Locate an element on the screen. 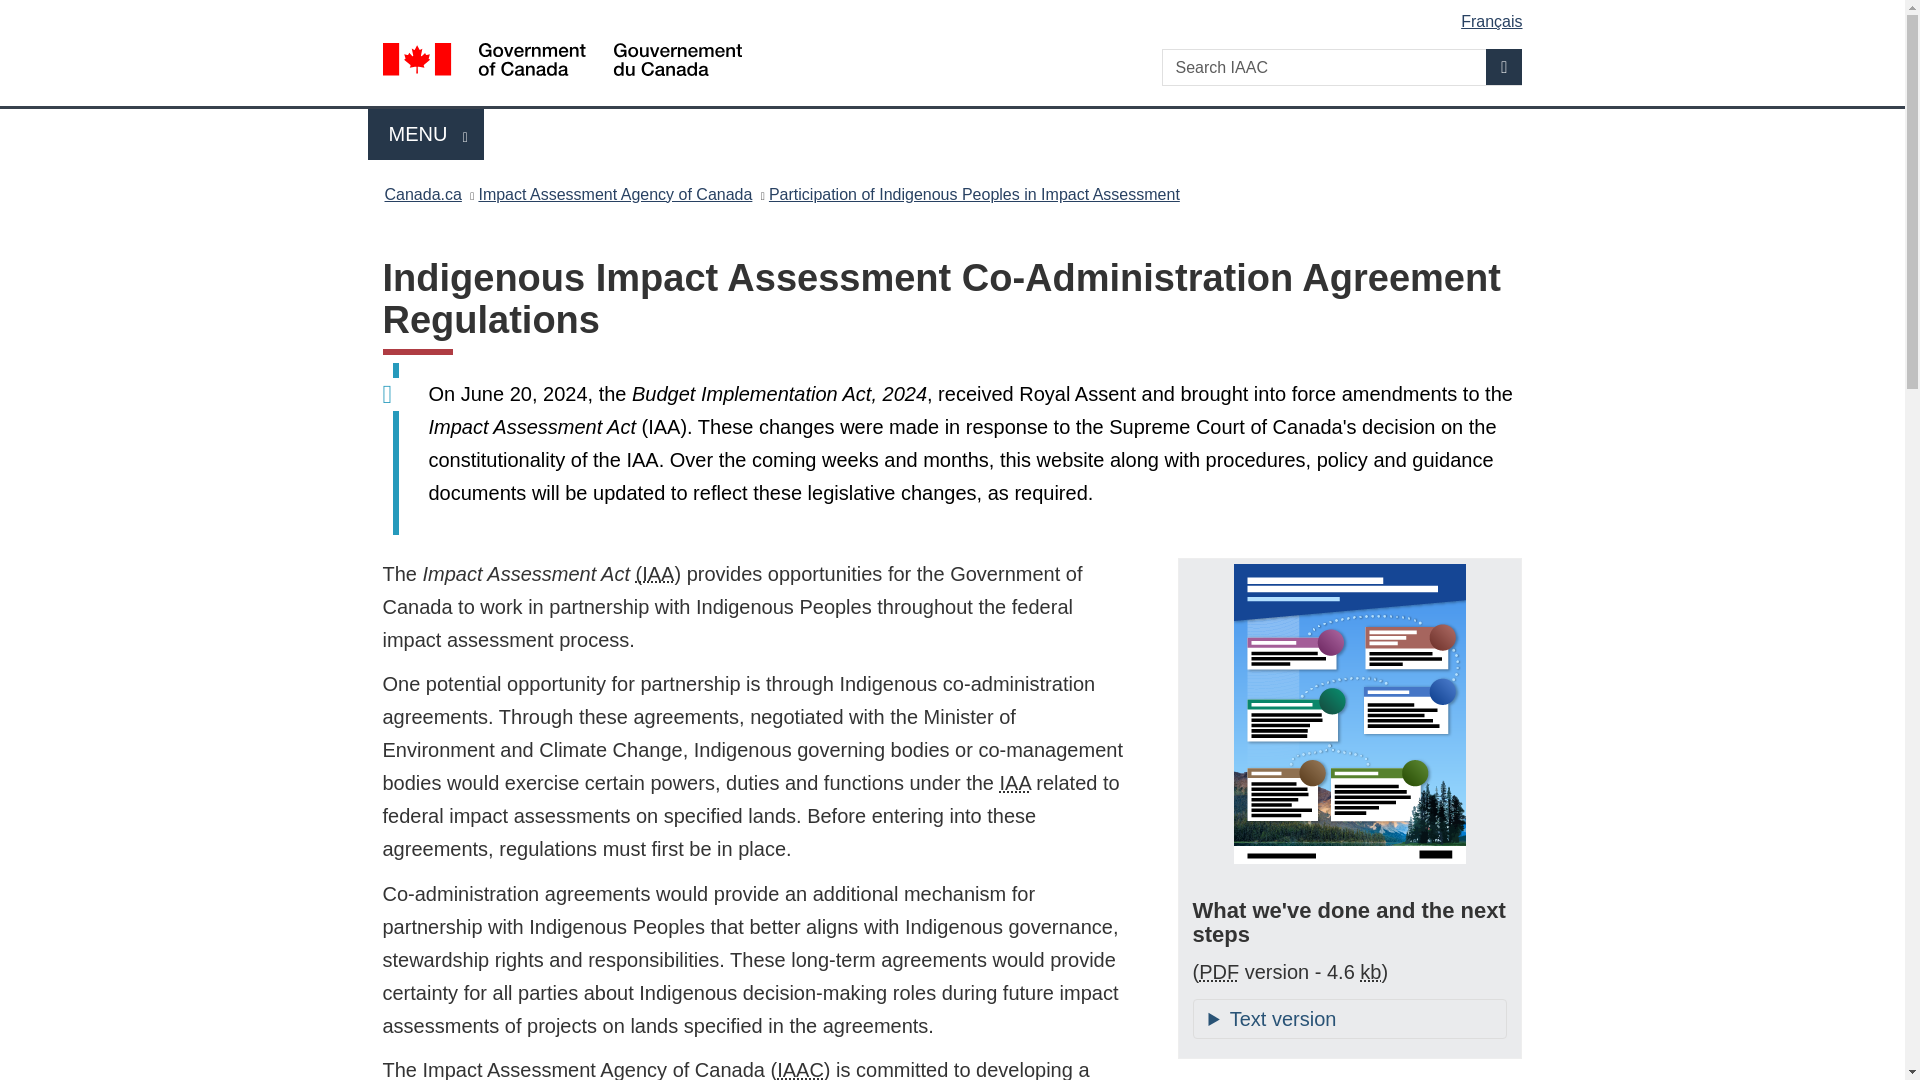 The height and width of the screenshot is (1080, 1920). Impact Assessment Act is located at coordinates (956, 14).